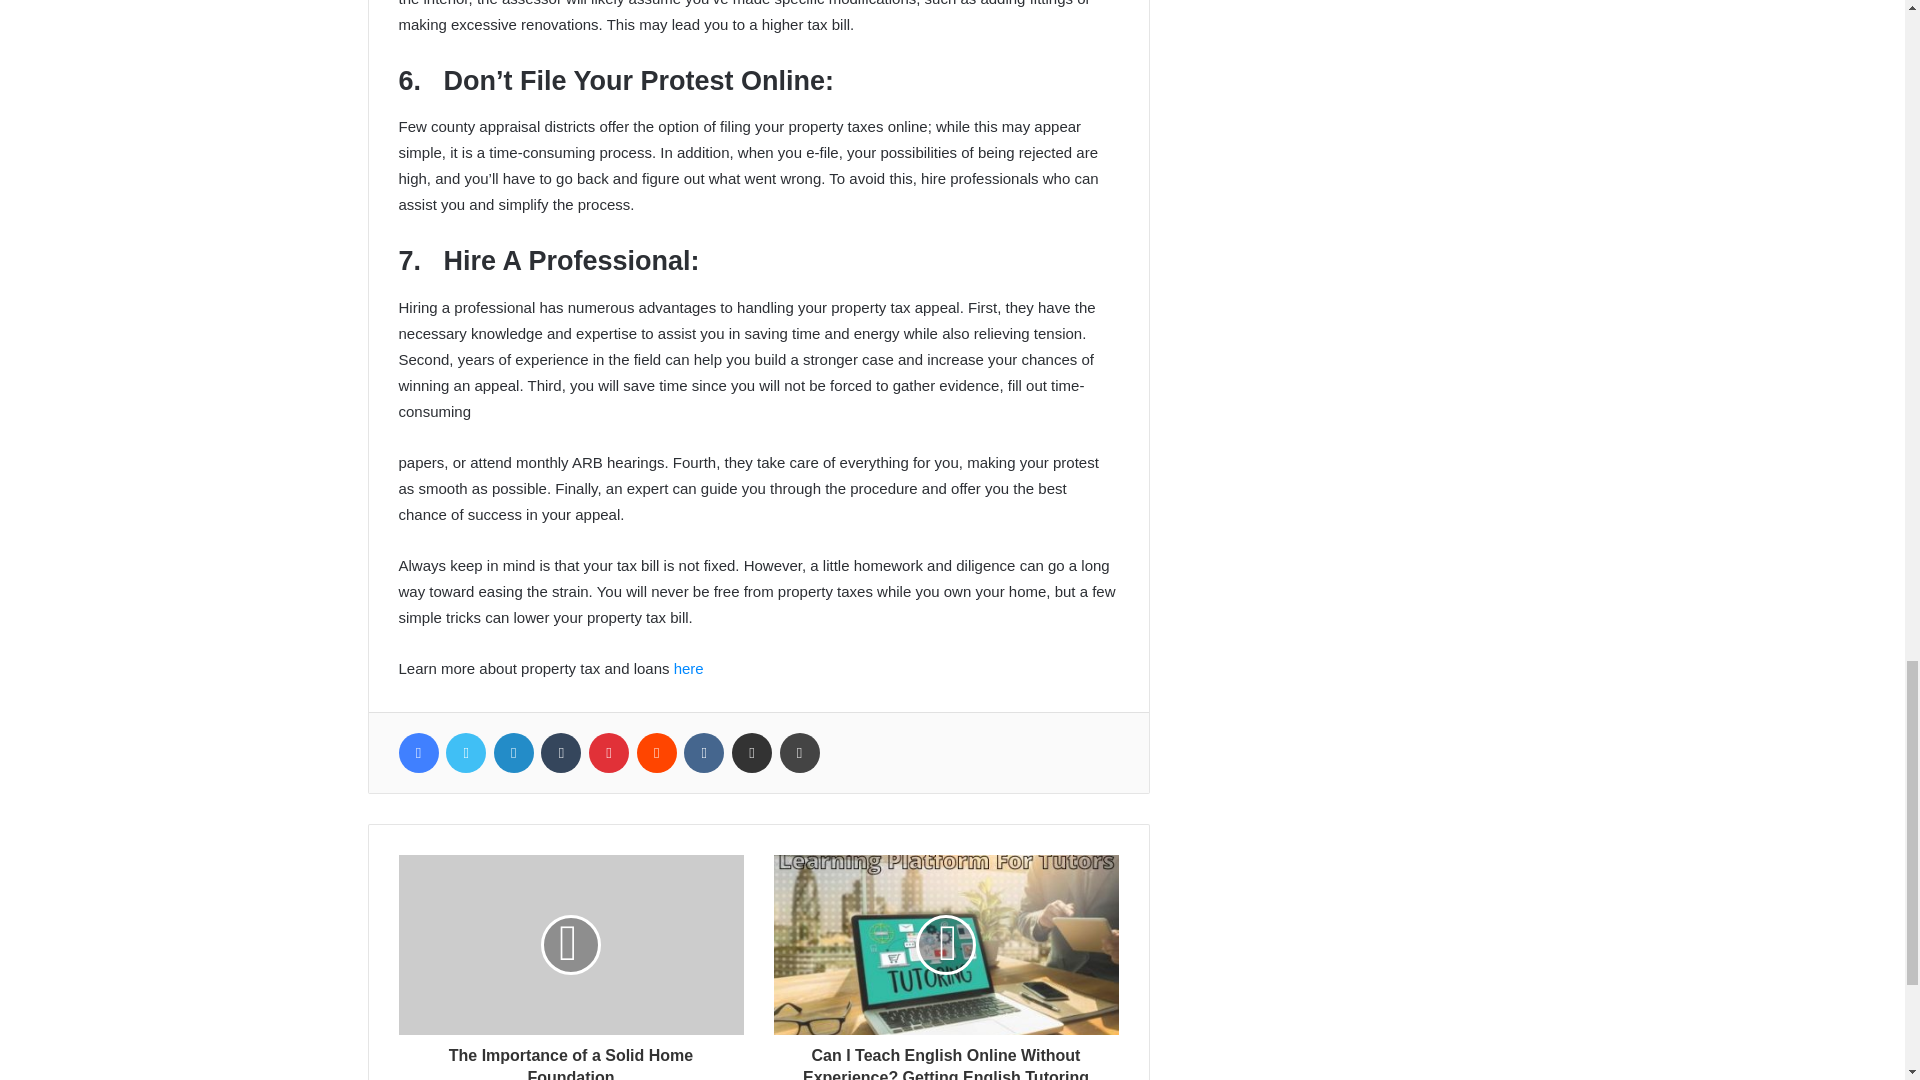 The height and width of the screenshot is (1080, 1920). Describe the element at coordinates (513, 753) in the screenshot. I see `LinkedIn` at that location.